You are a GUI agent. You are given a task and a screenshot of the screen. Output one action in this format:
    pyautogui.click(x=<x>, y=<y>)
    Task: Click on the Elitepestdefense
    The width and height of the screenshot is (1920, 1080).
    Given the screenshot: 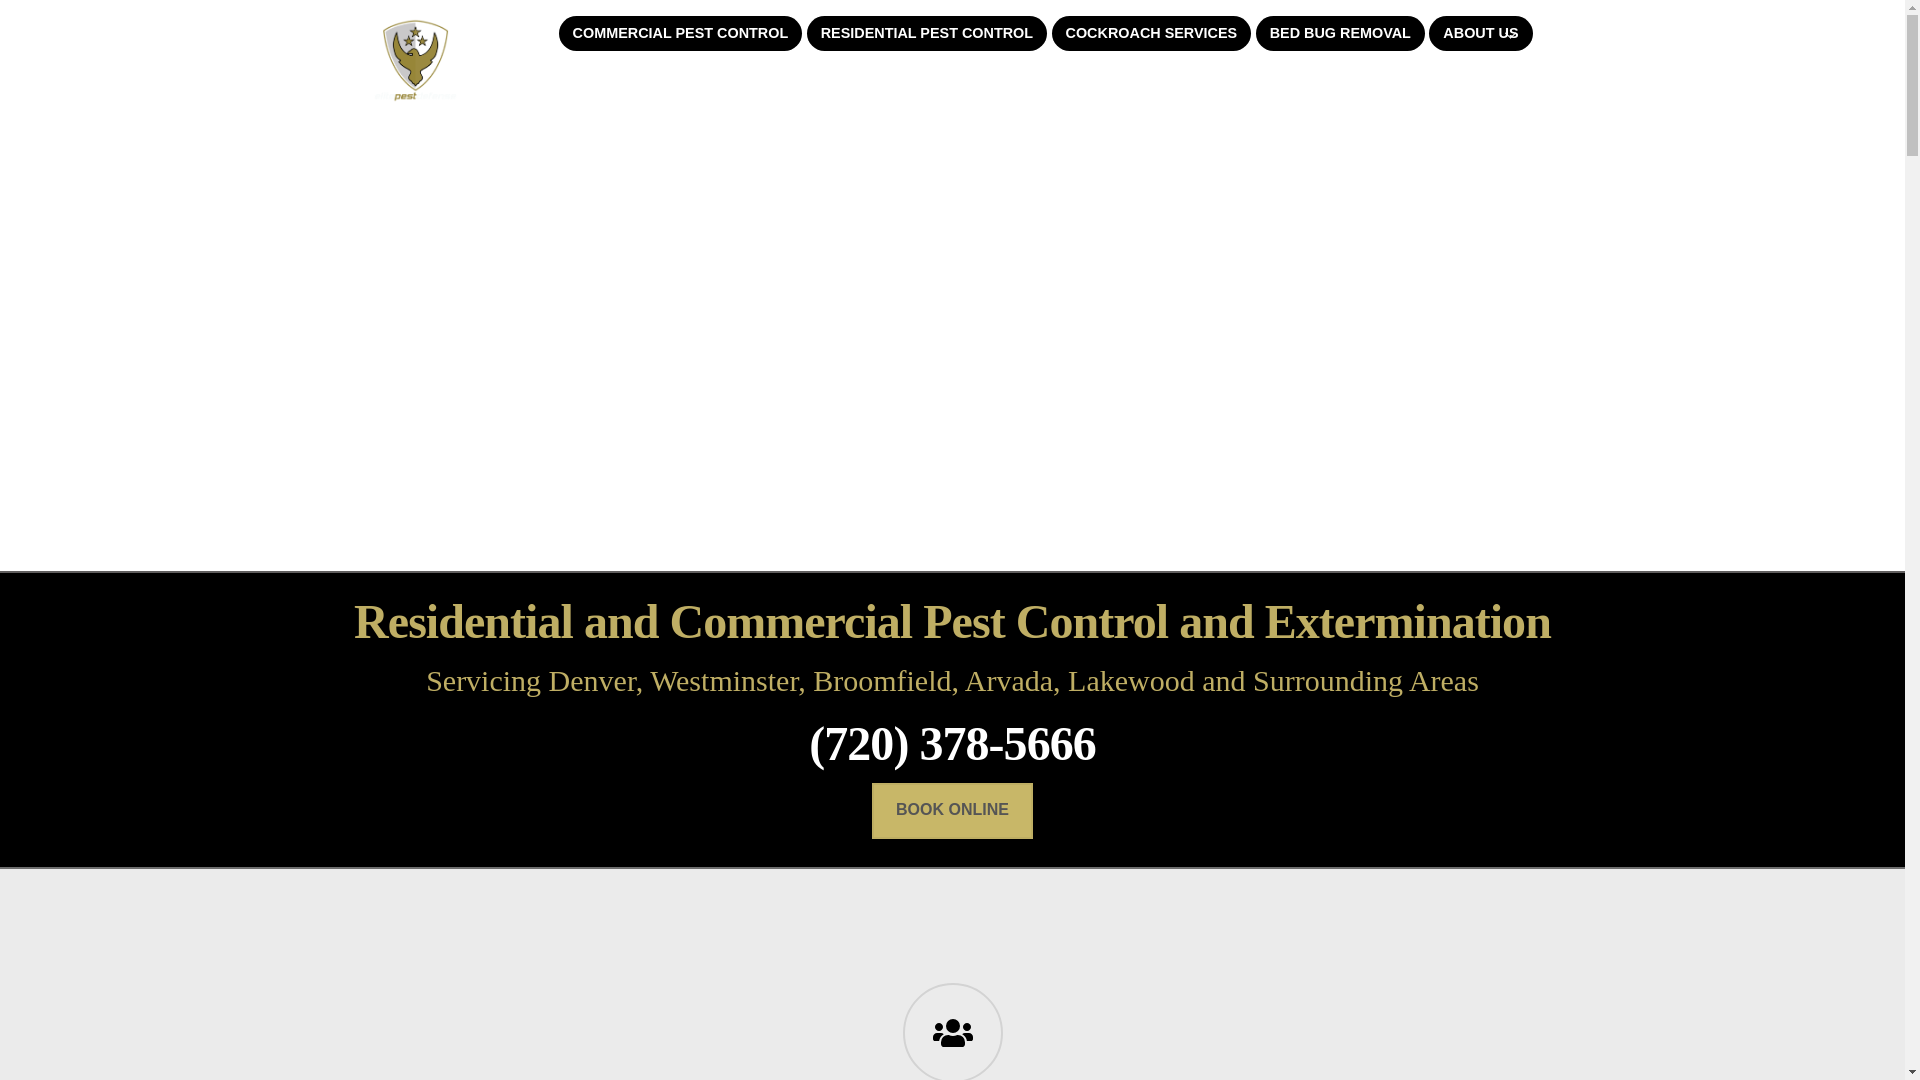 What is the action you would take?
    pyautogui.click(x=414, y=92)
    